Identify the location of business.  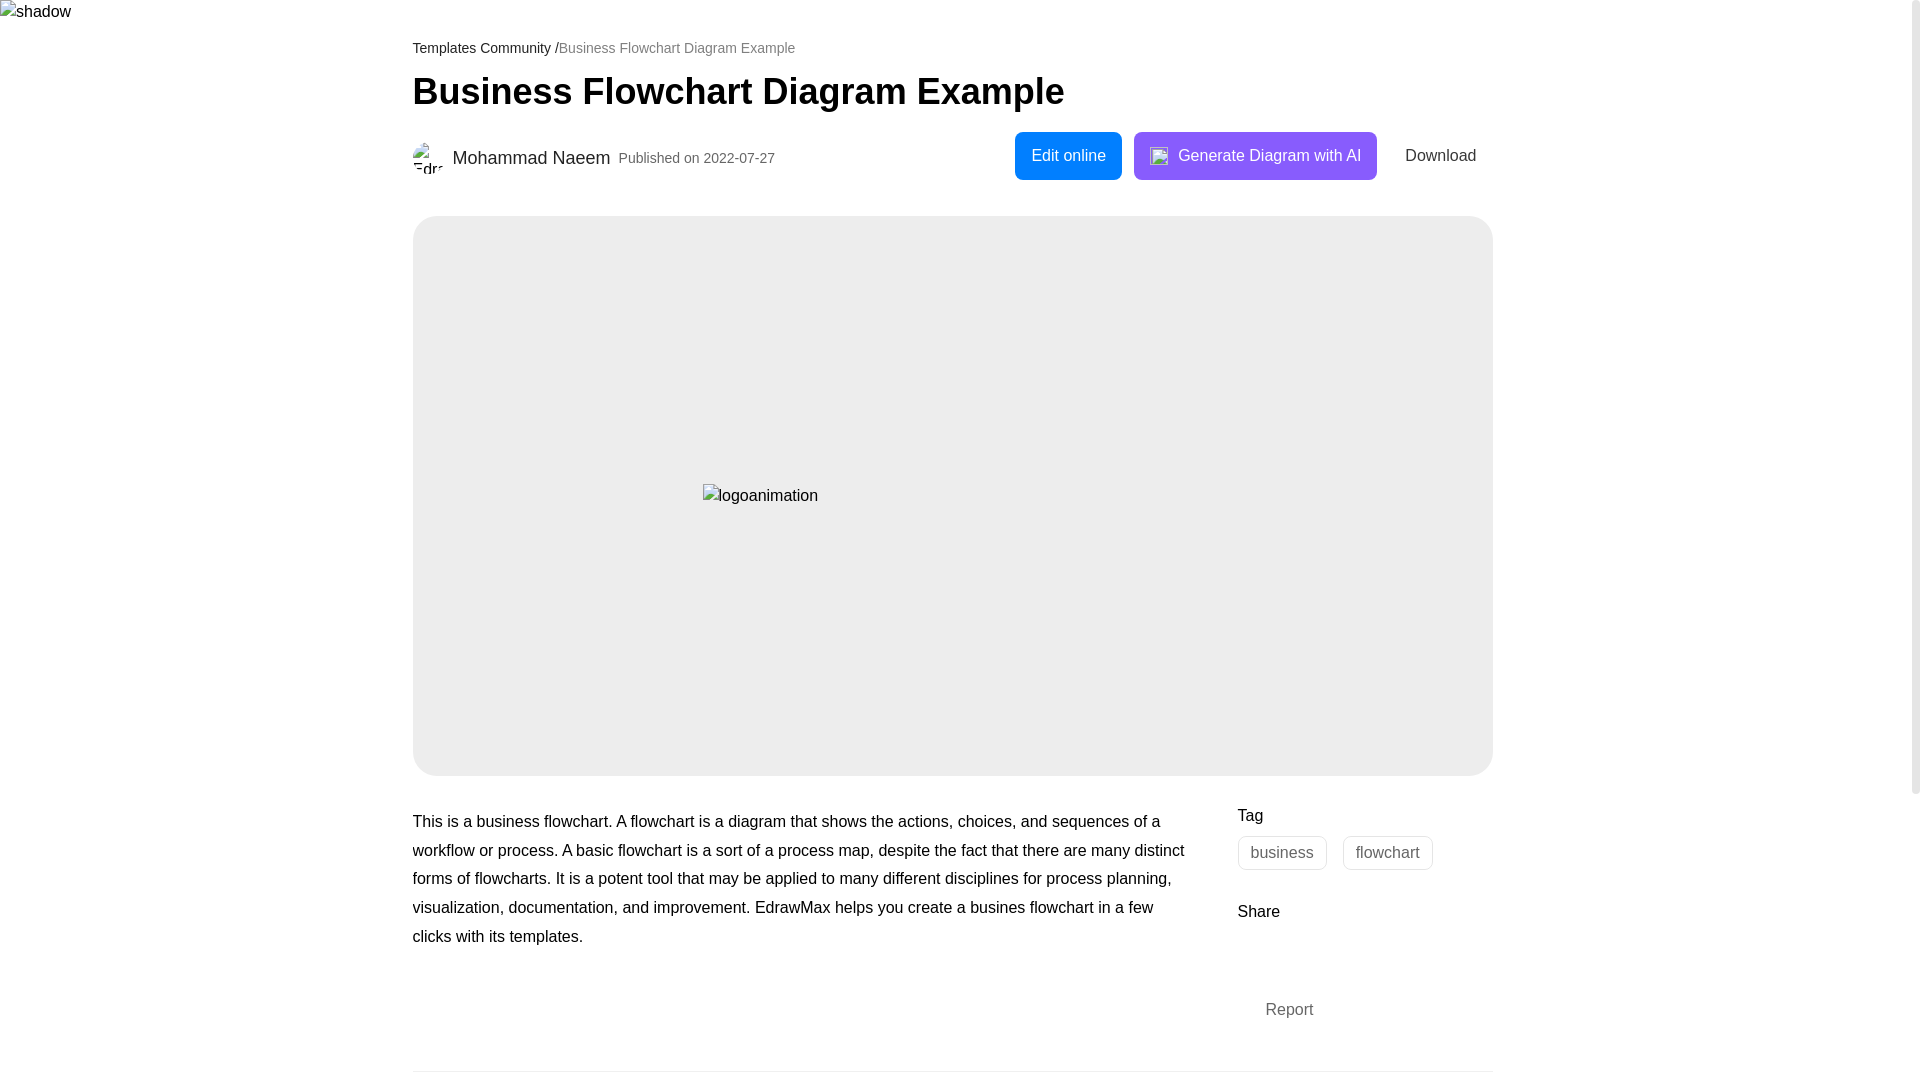
(1282, 852).